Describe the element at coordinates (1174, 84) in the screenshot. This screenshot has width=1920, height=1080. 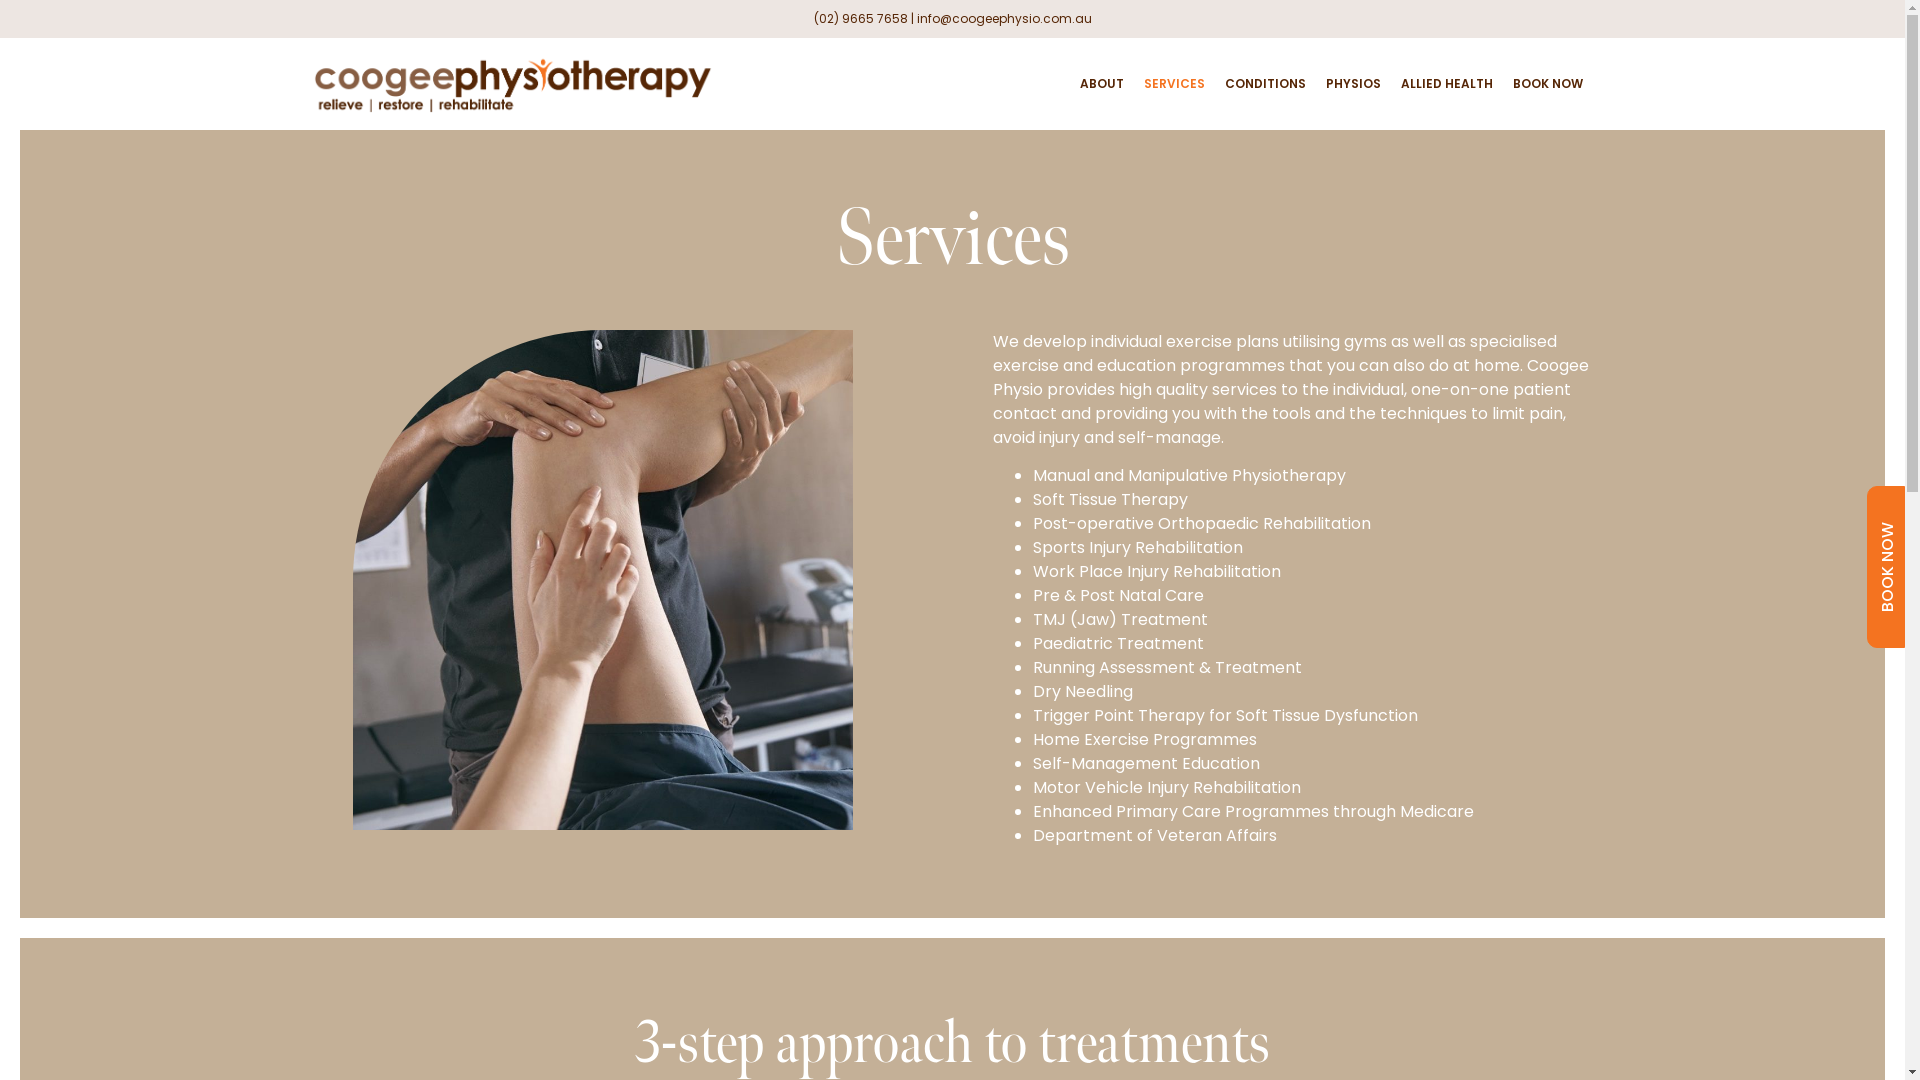
I see `SERVICES` at that location.